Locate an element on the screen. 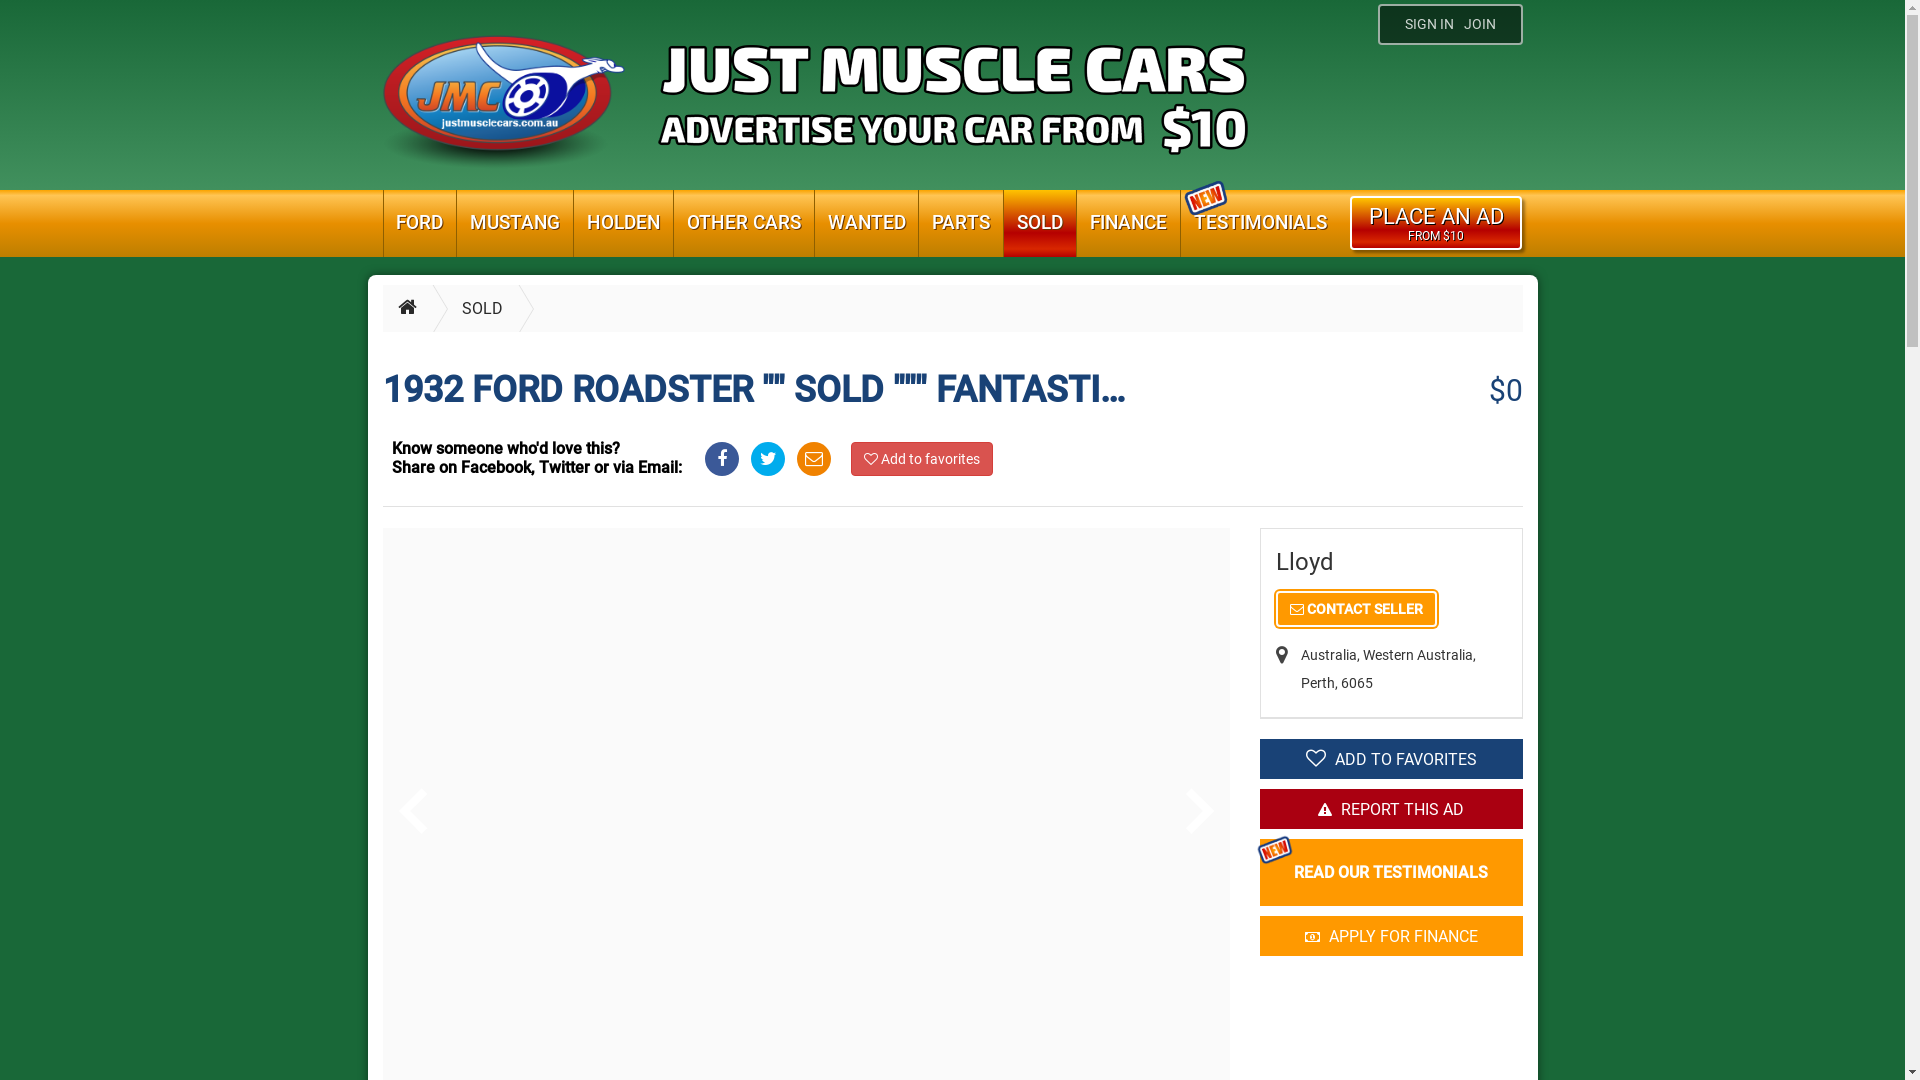  PLACE AN AD
FROM $10 is located at coordinates (1436, 223).